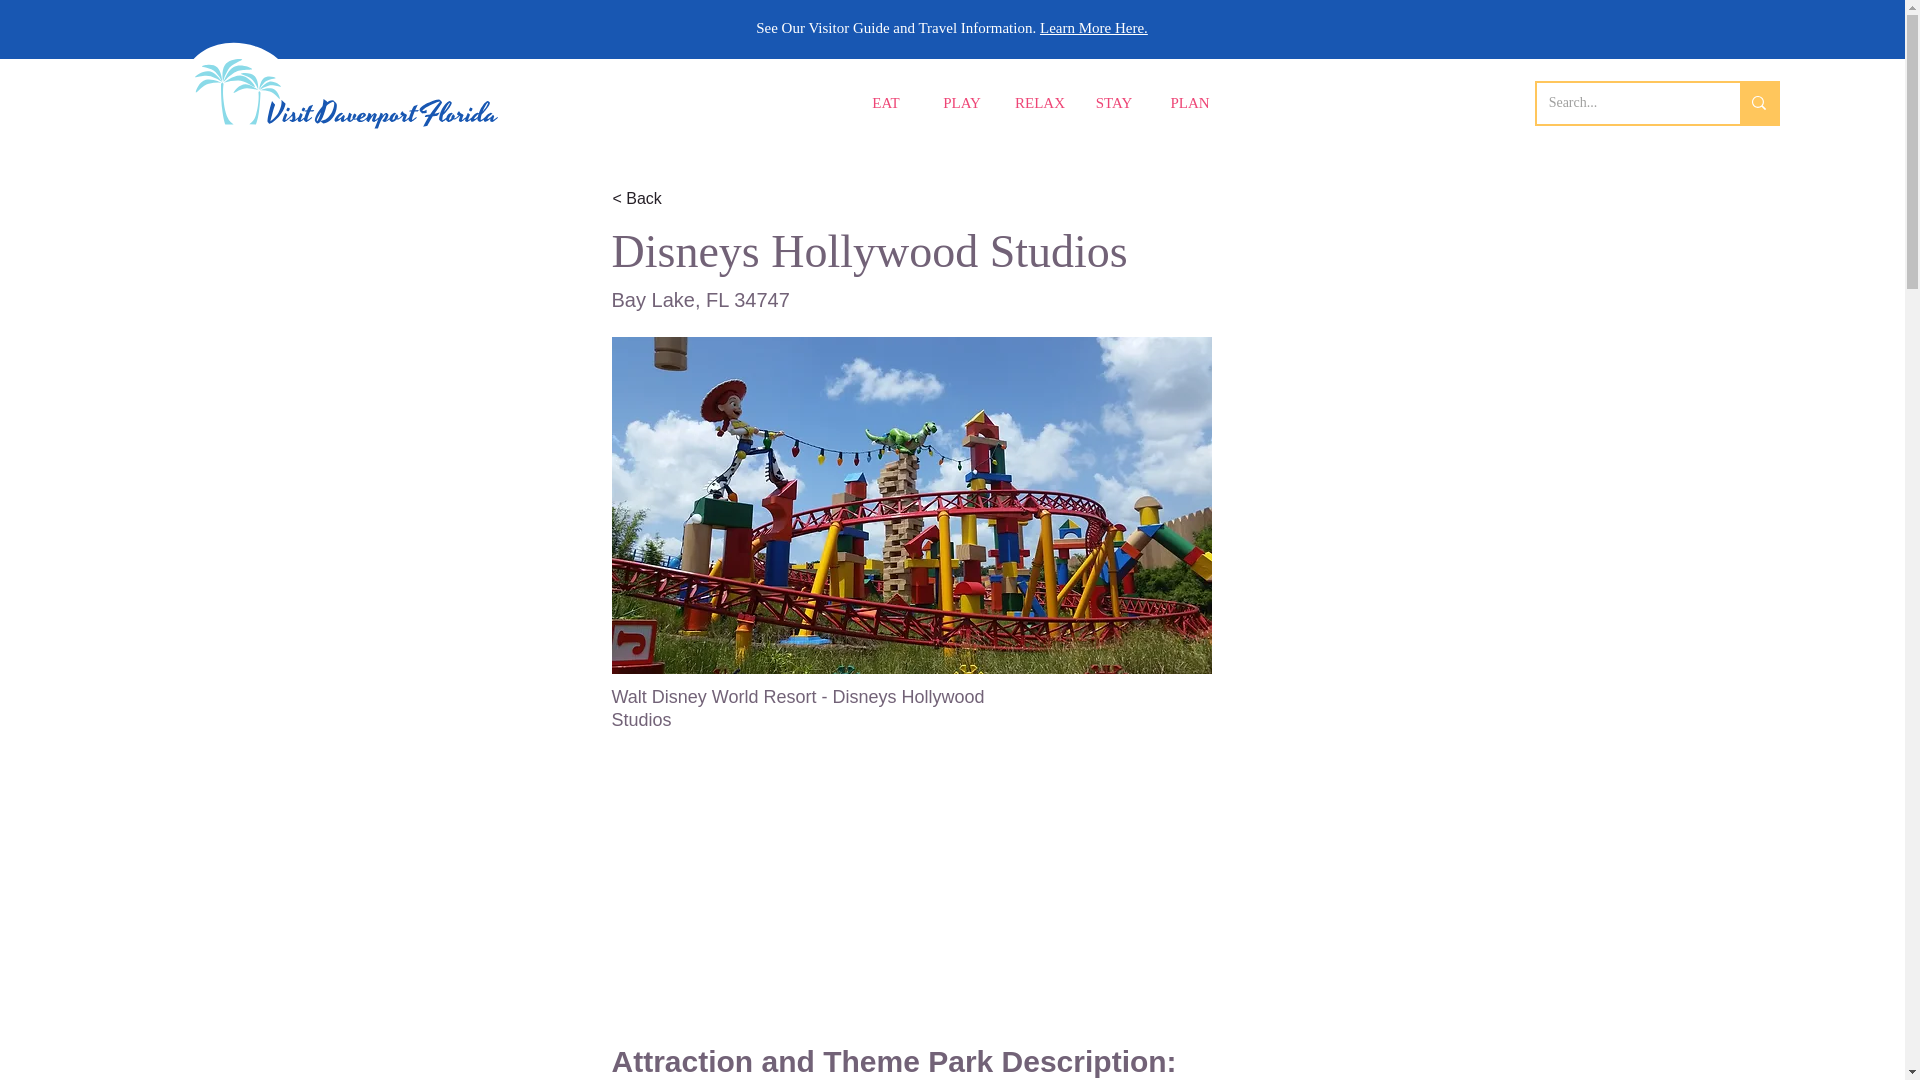 The width and height of the screenshot is (1920, 1080). Describe the element at coordinates (1114, 104) in the screenshot. I see `STAY` at that location.